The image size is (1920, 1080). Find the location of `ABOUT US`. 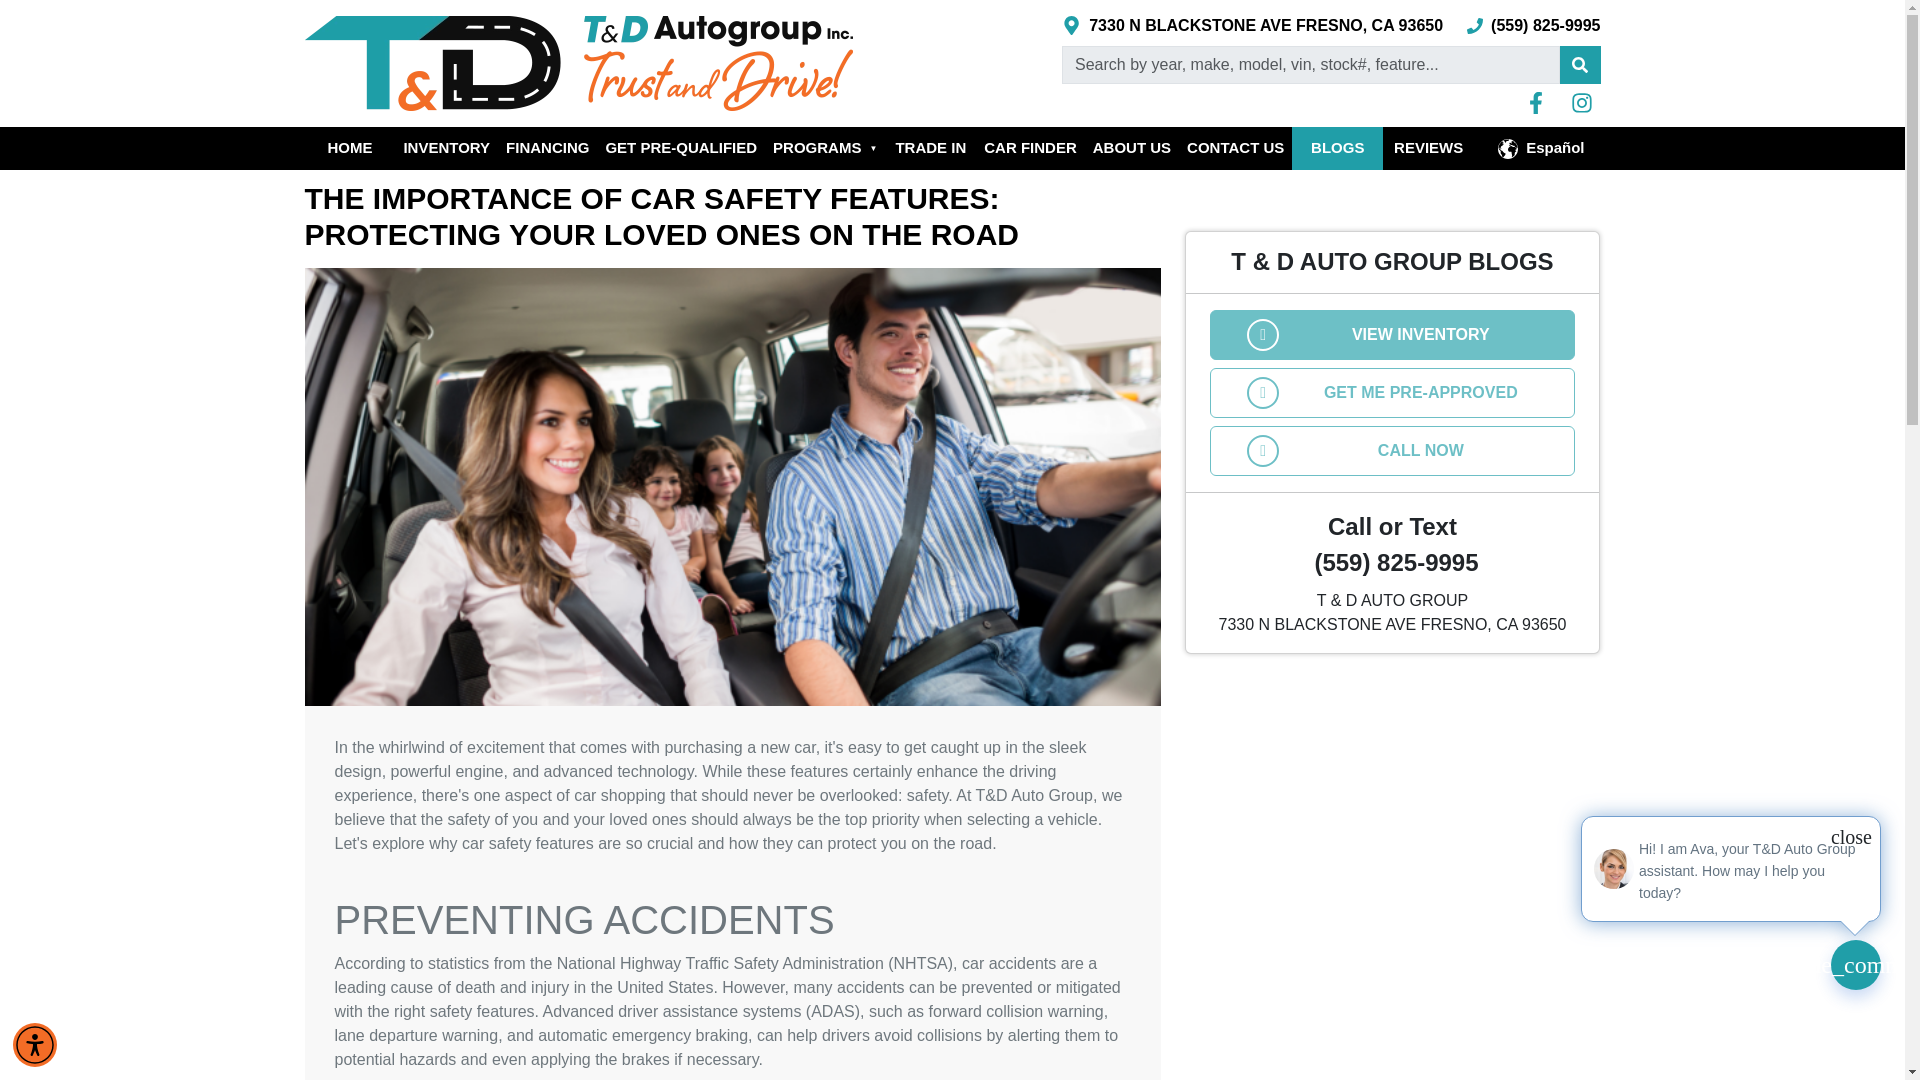

ABOUT US is located at coordinates (1131, 148).